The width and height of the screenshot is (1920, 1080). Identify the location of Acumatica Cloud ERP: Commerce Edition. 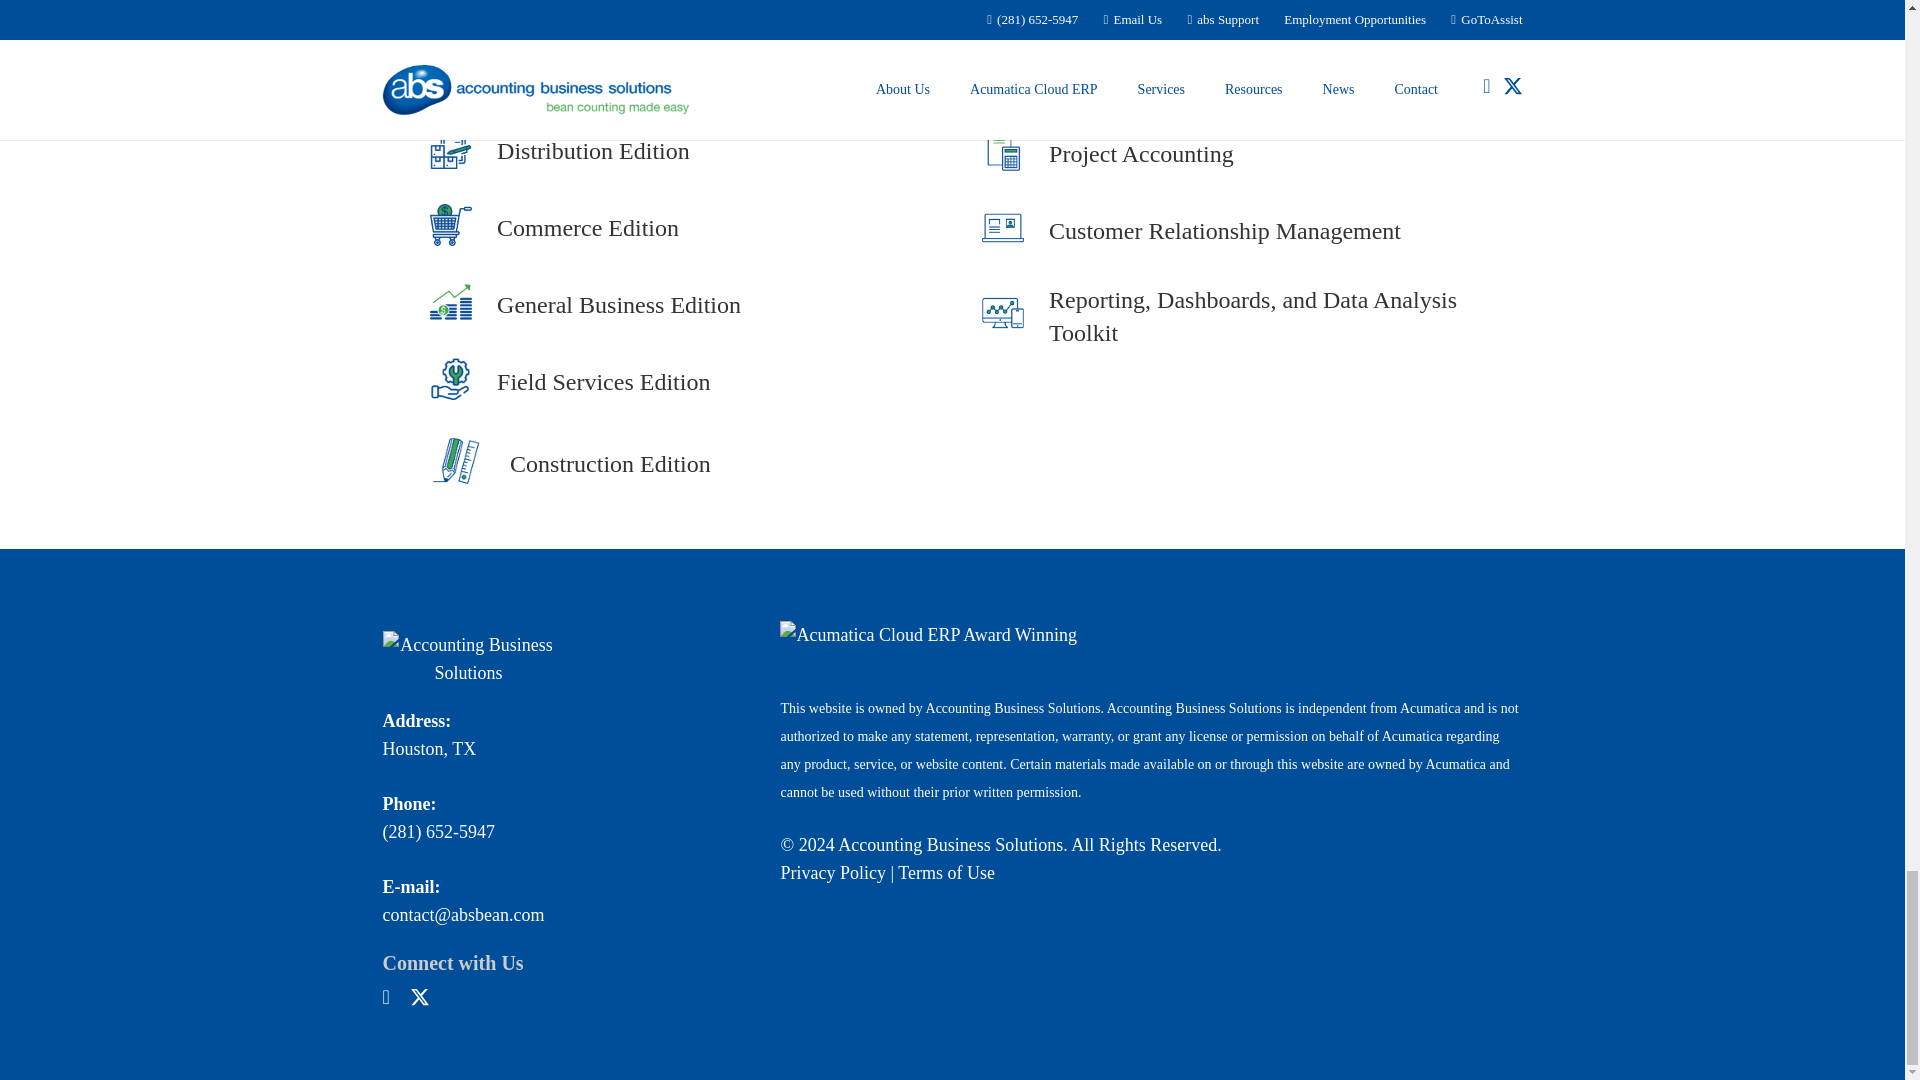
(588, 228).